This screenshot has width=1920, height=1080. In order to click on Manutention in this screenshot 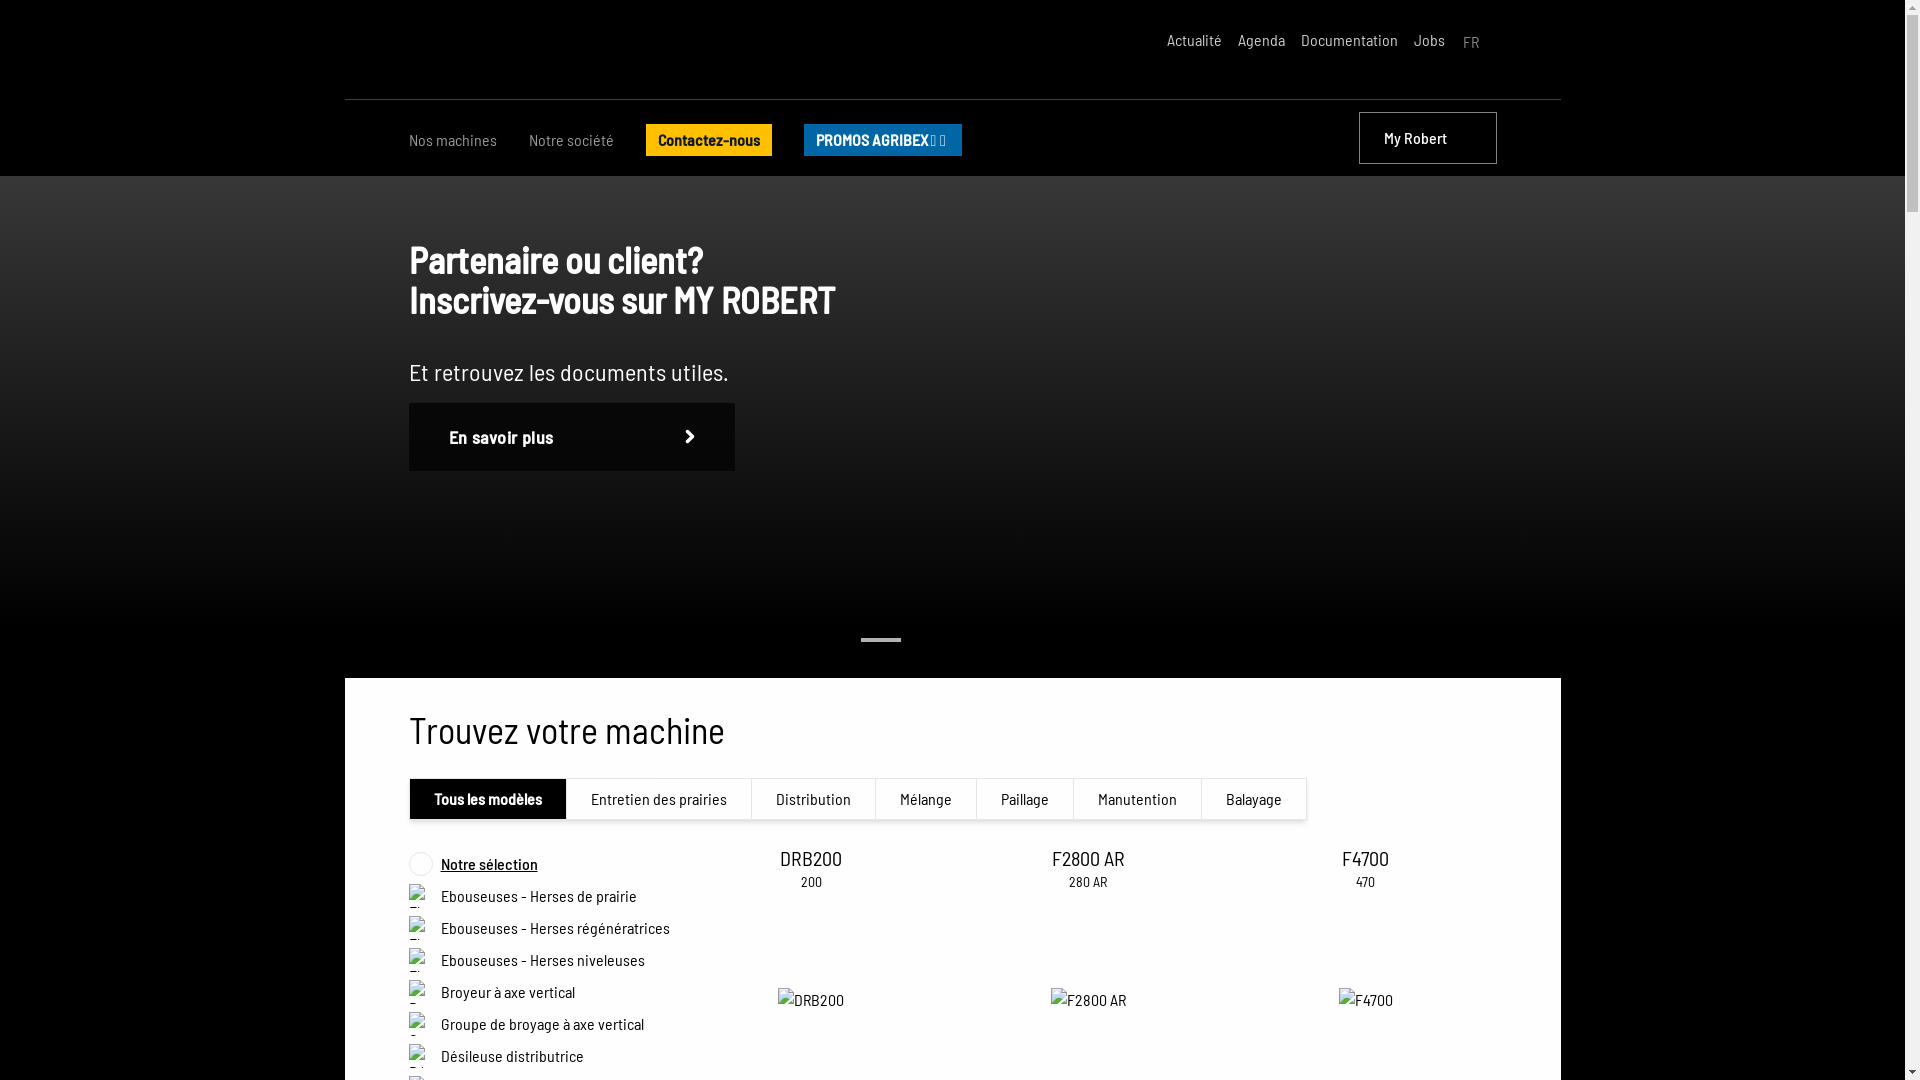, I will do `click(1138, 799)`.